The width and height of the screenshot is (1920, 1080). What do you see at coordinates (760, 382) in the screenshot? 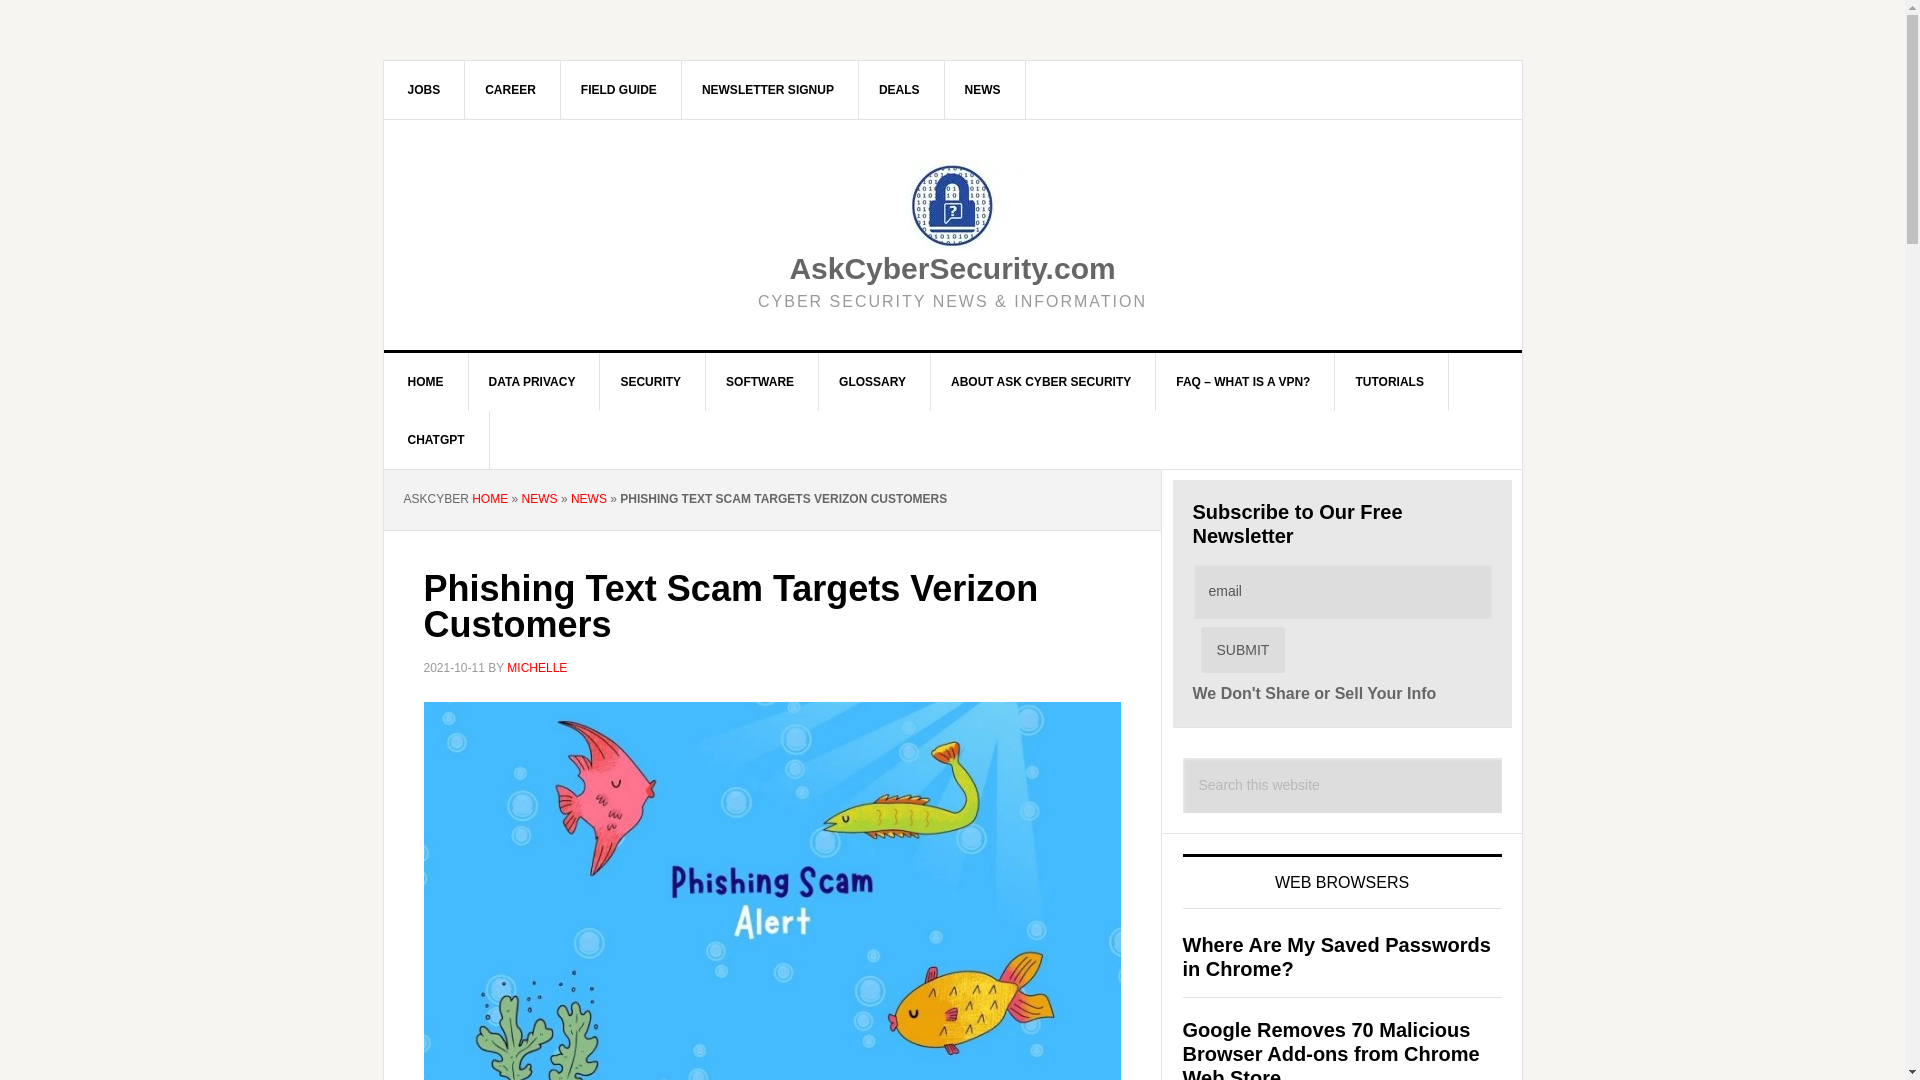
I see `SOFTWARE` at bounding box center [760, 382].